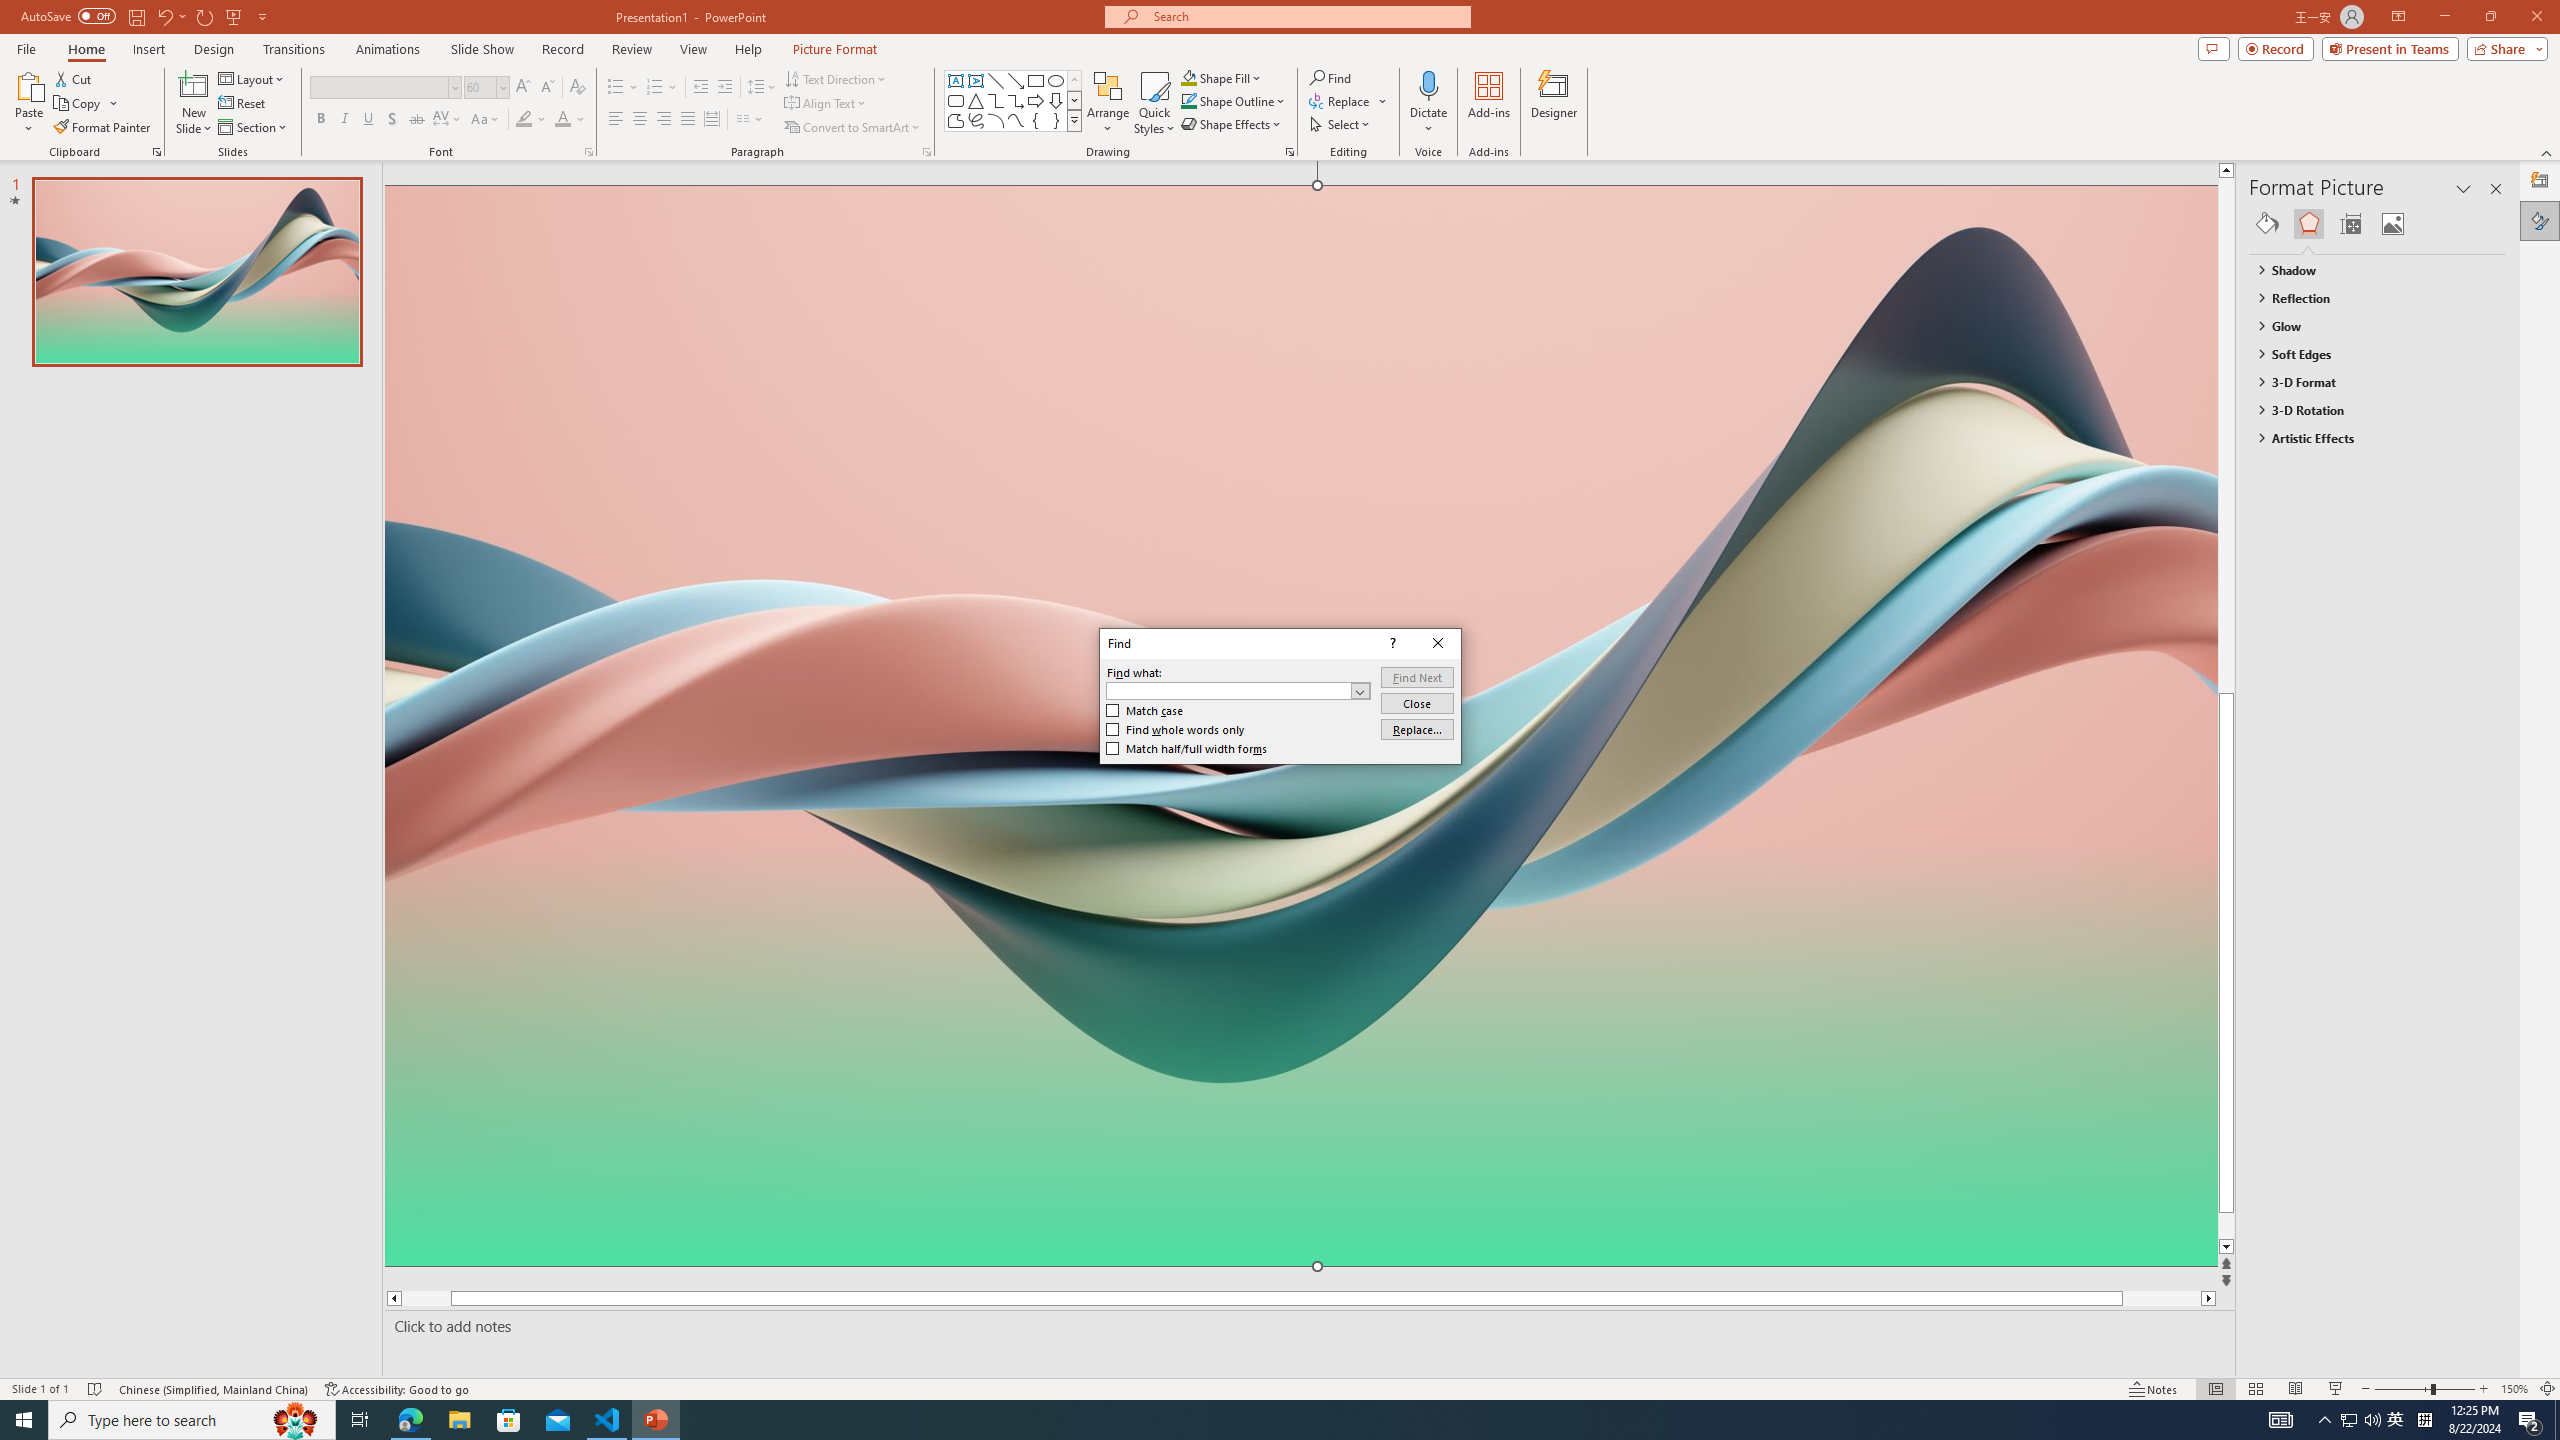 The width and height of the screenshot is (2560, 1440). I want to click on Quick Access Toolbar, so click(146, 17).